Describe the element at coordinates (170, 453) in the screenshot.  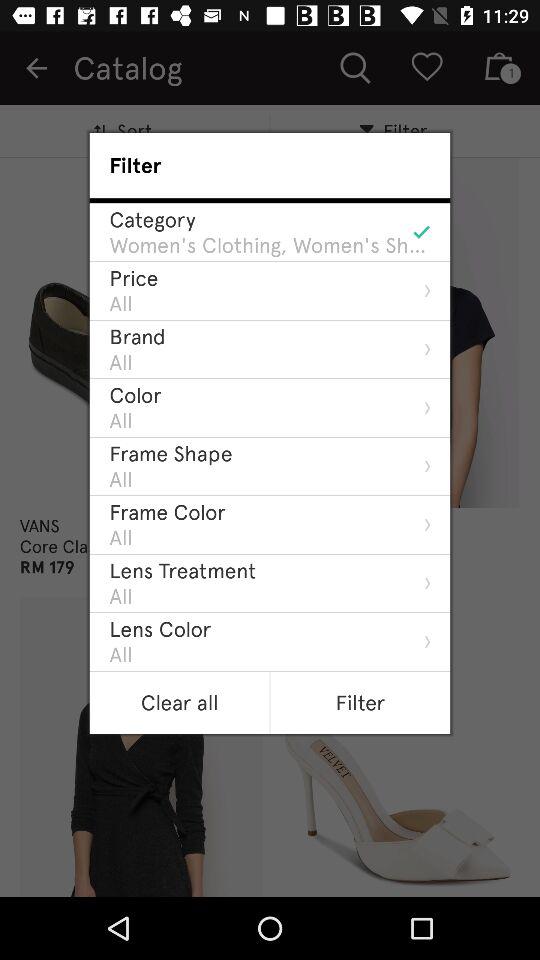
I see `choose the icon above all item` at that location.